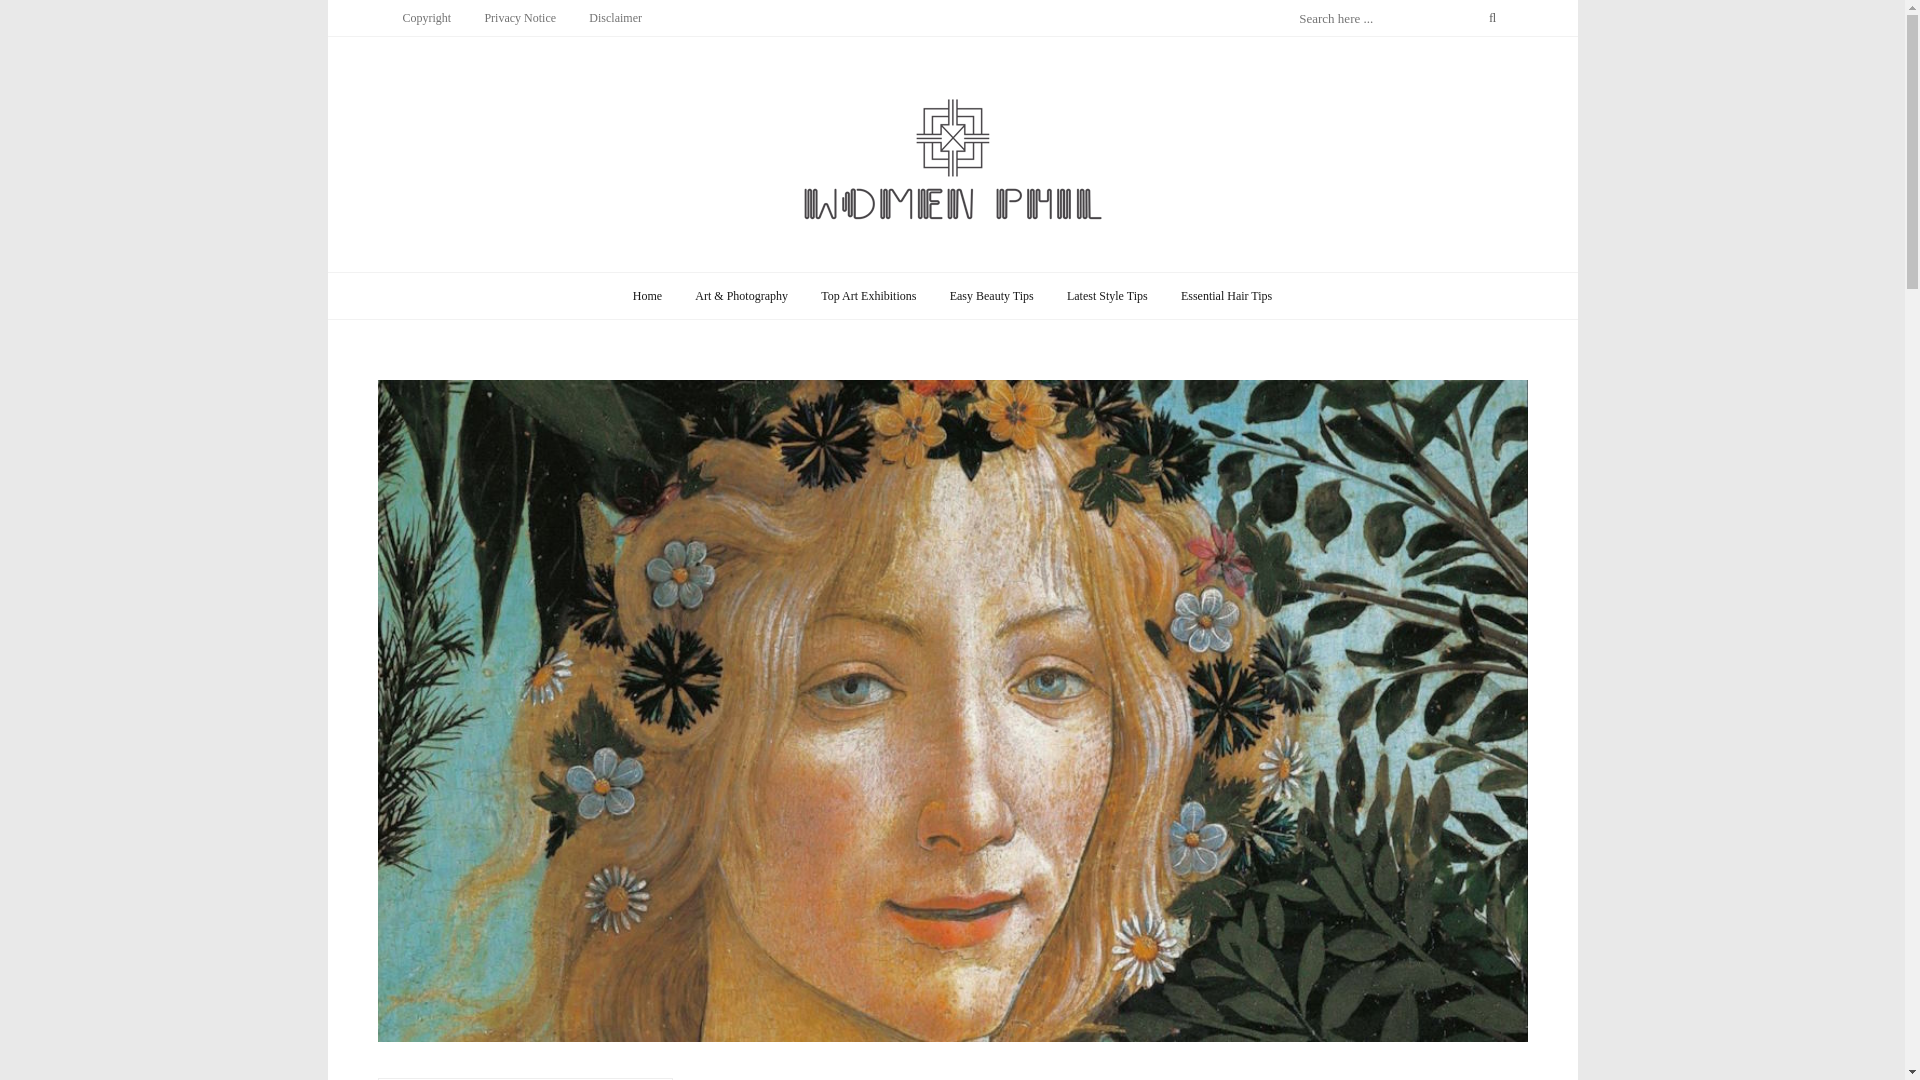 Image resolution: width=1920 pixels, height=1080 pixels. What do you see at coordinates (520, 17) in the screenshot?
I see `Privacy Notice` at bounding box center [520, 17].